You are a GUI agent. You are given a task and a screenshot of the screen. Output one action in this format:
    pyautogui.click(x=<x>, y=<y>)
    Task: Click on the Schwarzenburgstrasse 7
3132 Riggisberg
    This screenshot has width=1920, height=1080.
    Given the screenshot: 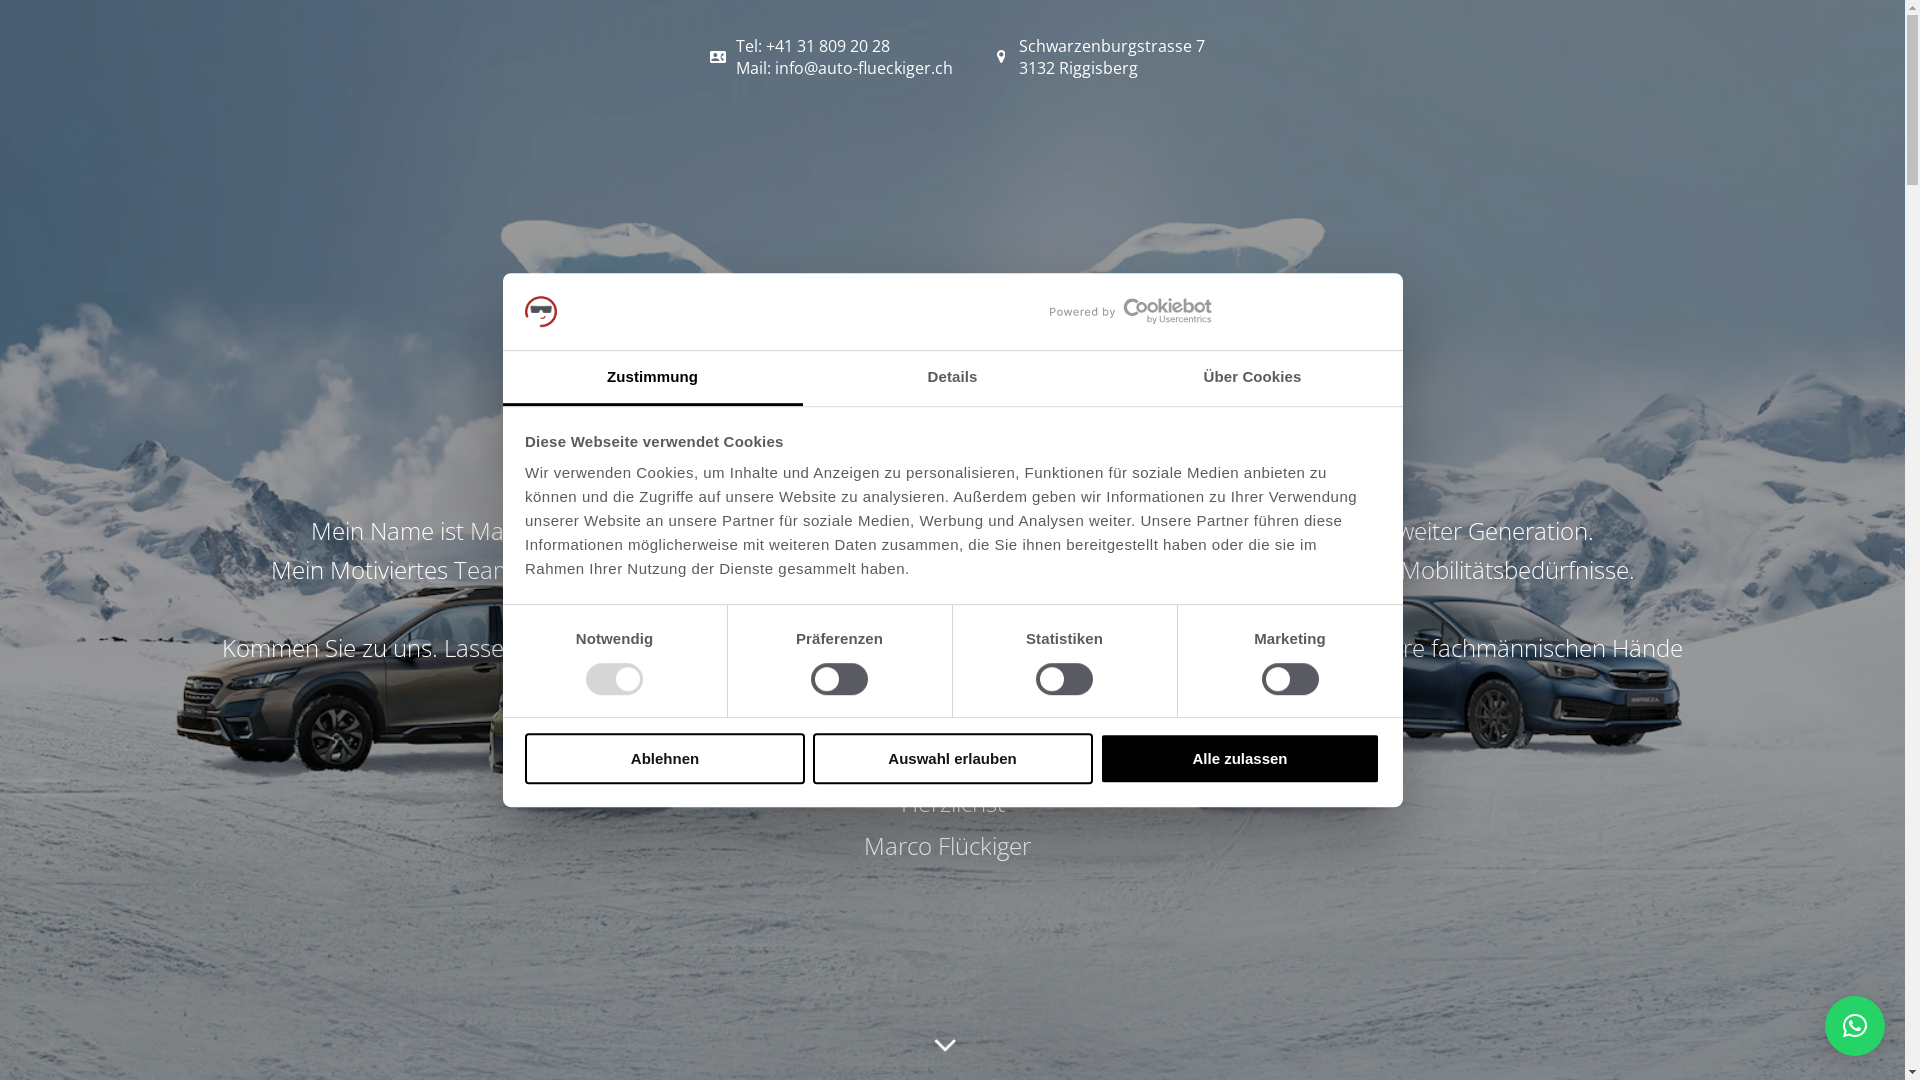 What is the action you would take?
    pyautogui.click(x=1094, y=57)
    